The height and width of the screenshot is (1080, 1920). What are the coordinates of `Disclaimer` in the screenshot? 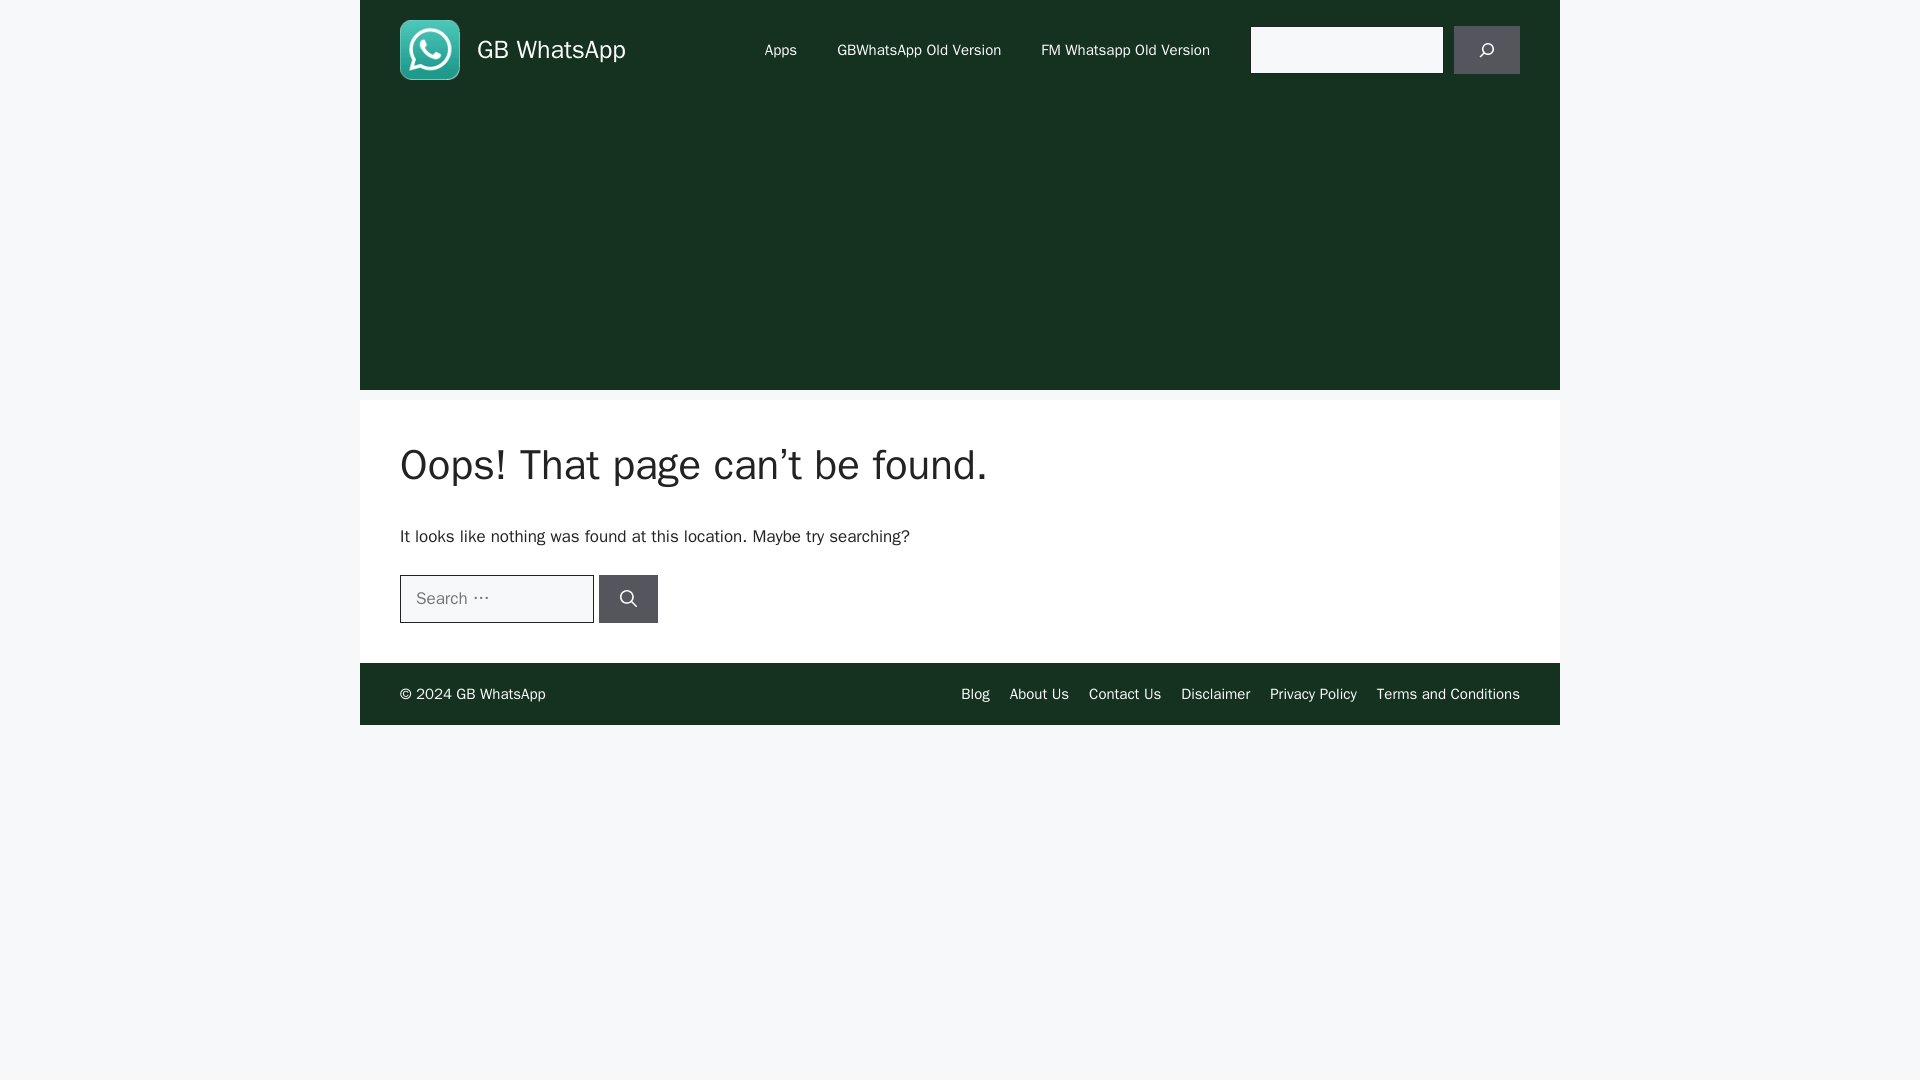 It's located at (1214, 694).